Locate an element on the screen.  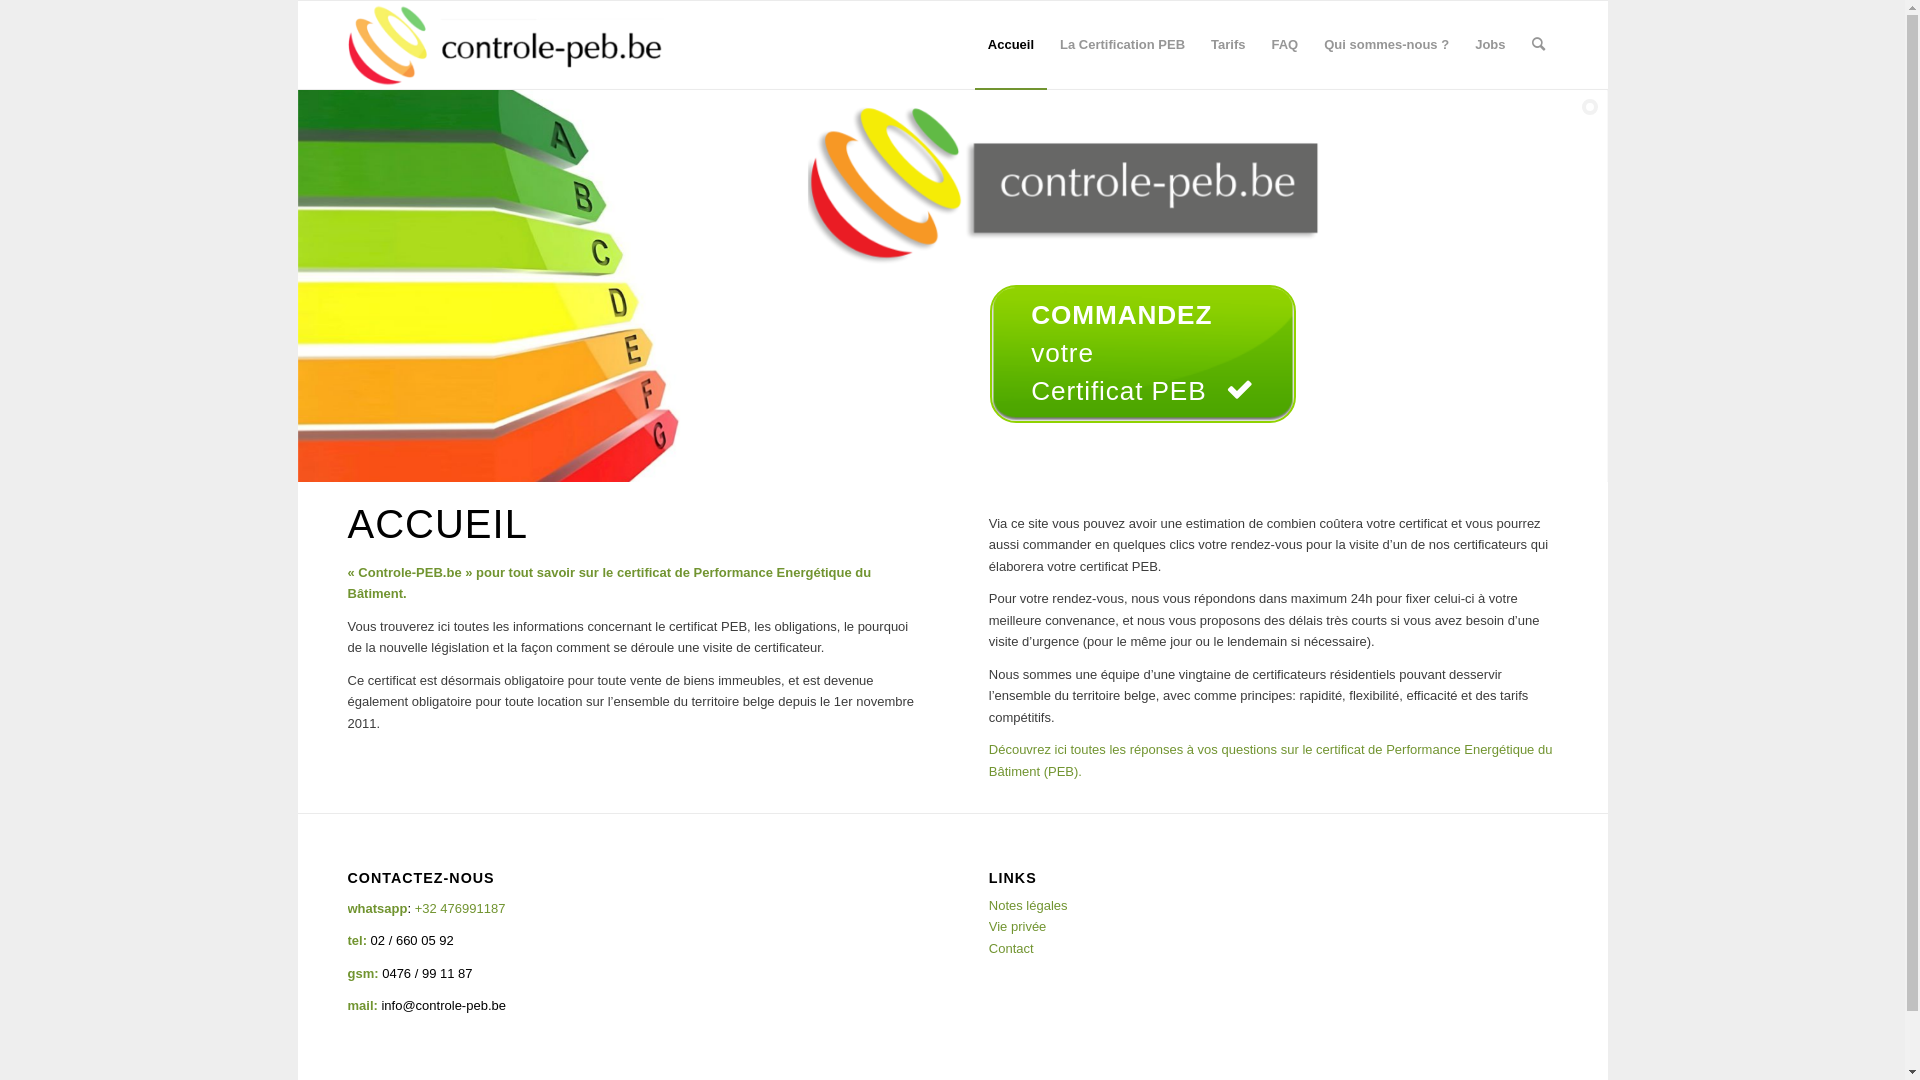
controle-white-leters is located at coordinates (522, 45).